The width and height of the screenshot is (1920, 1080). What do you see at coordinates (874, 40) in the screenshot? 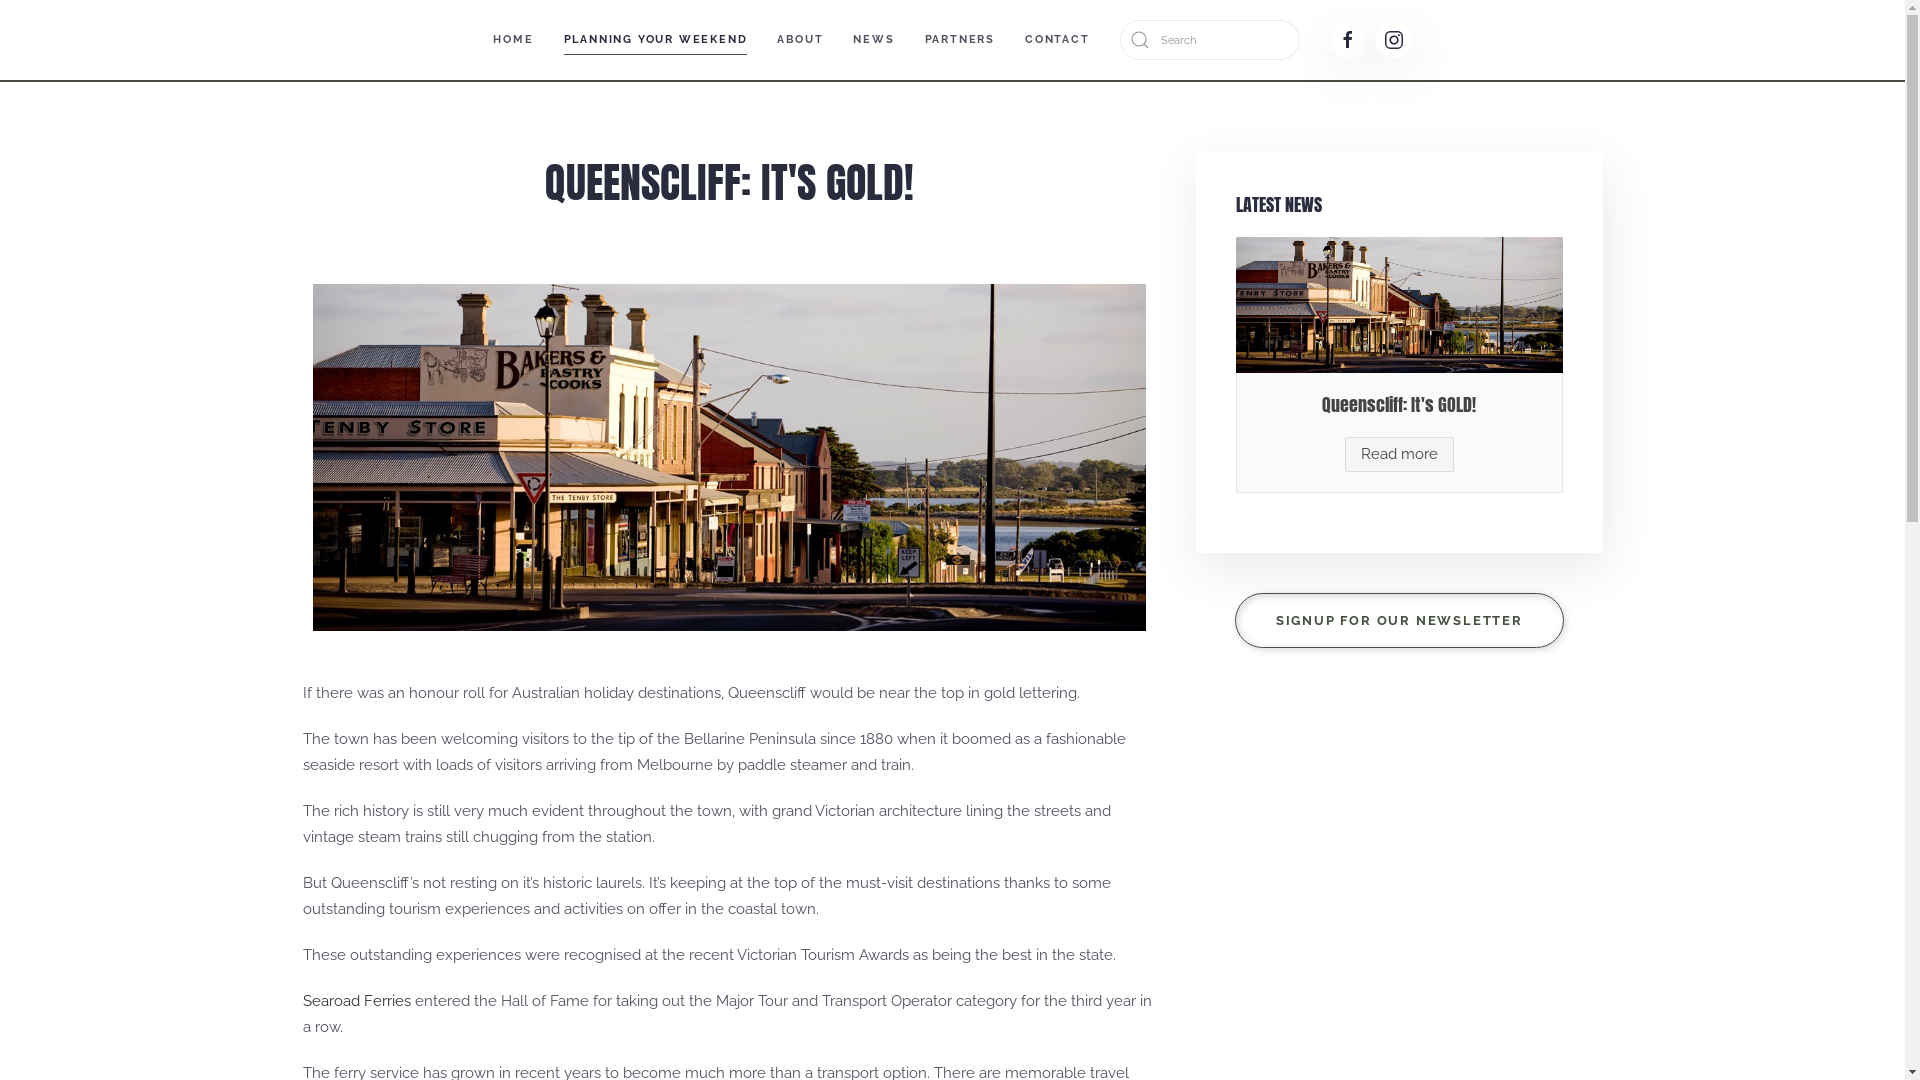
I see `NEWS` at bounding box center [874, 40].